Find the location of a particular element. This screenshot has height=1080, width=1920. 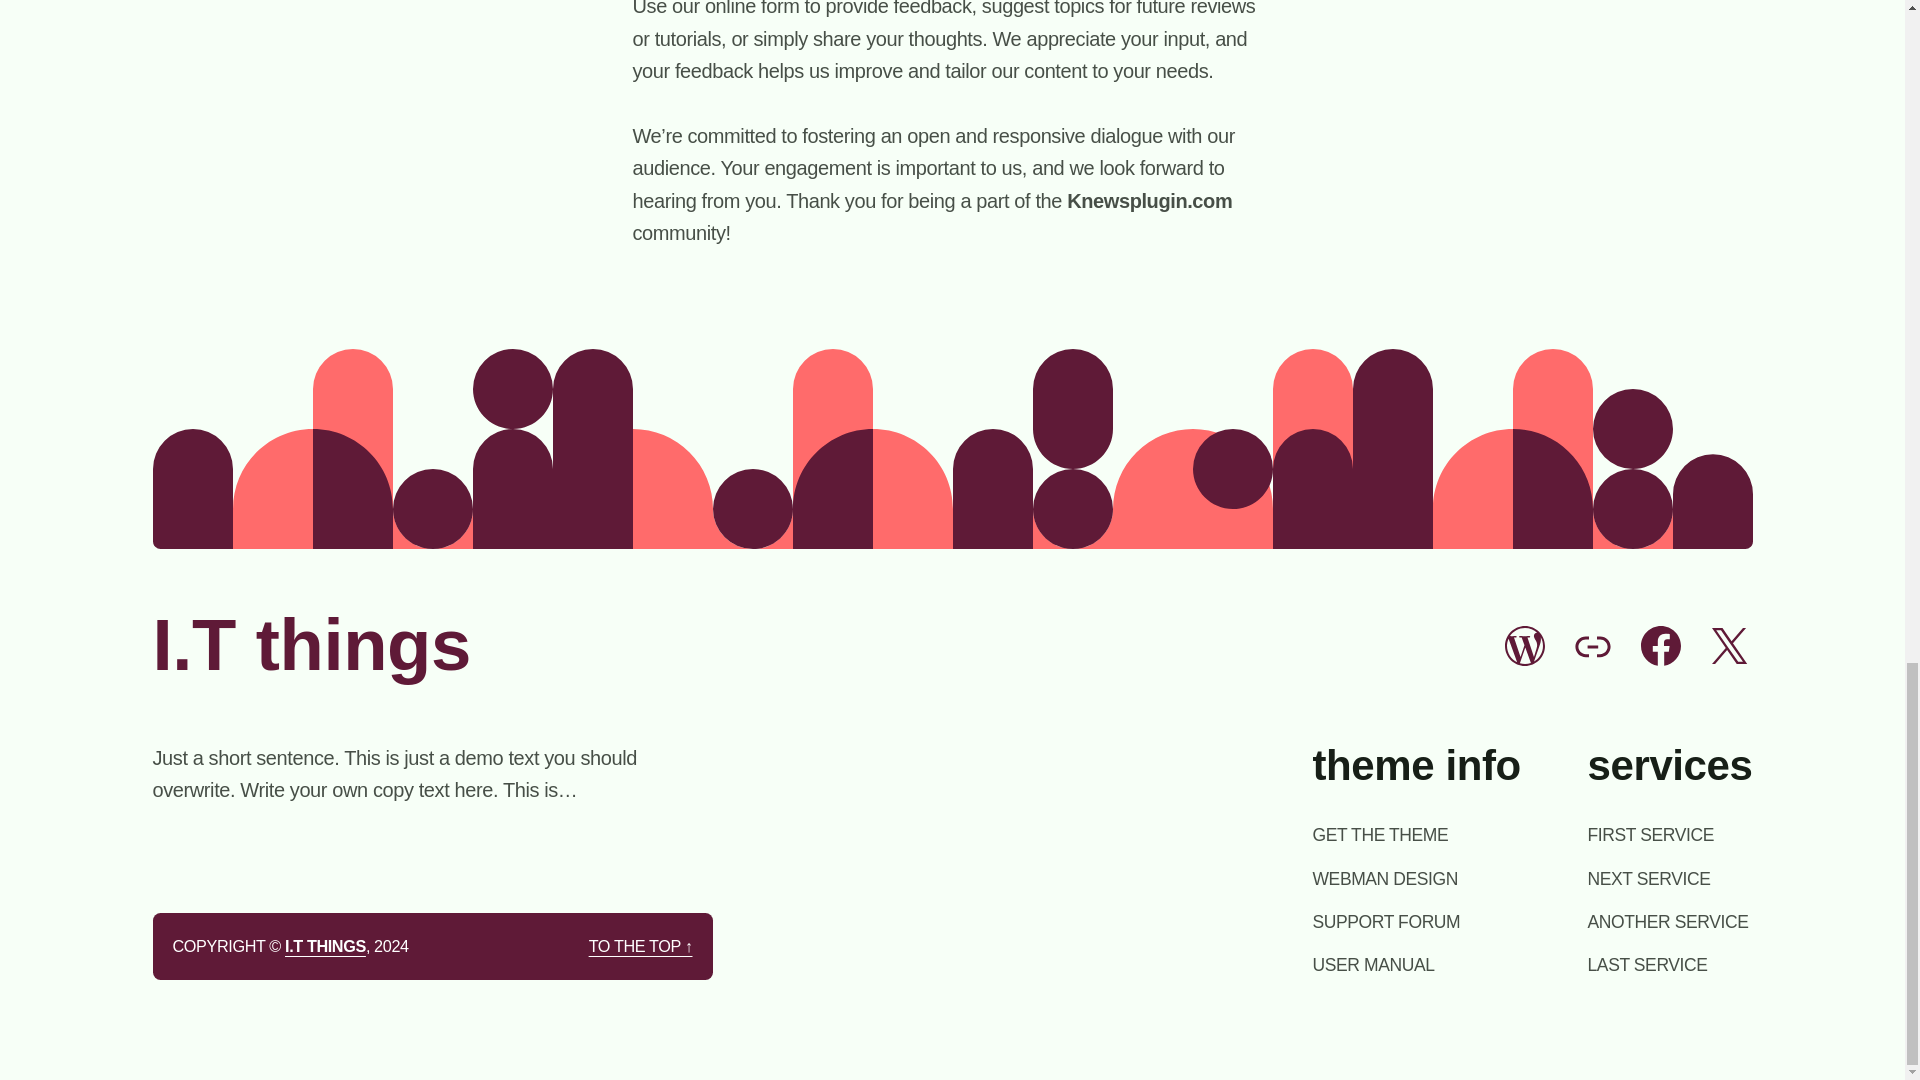

X is located at coordinates (1728, 646).